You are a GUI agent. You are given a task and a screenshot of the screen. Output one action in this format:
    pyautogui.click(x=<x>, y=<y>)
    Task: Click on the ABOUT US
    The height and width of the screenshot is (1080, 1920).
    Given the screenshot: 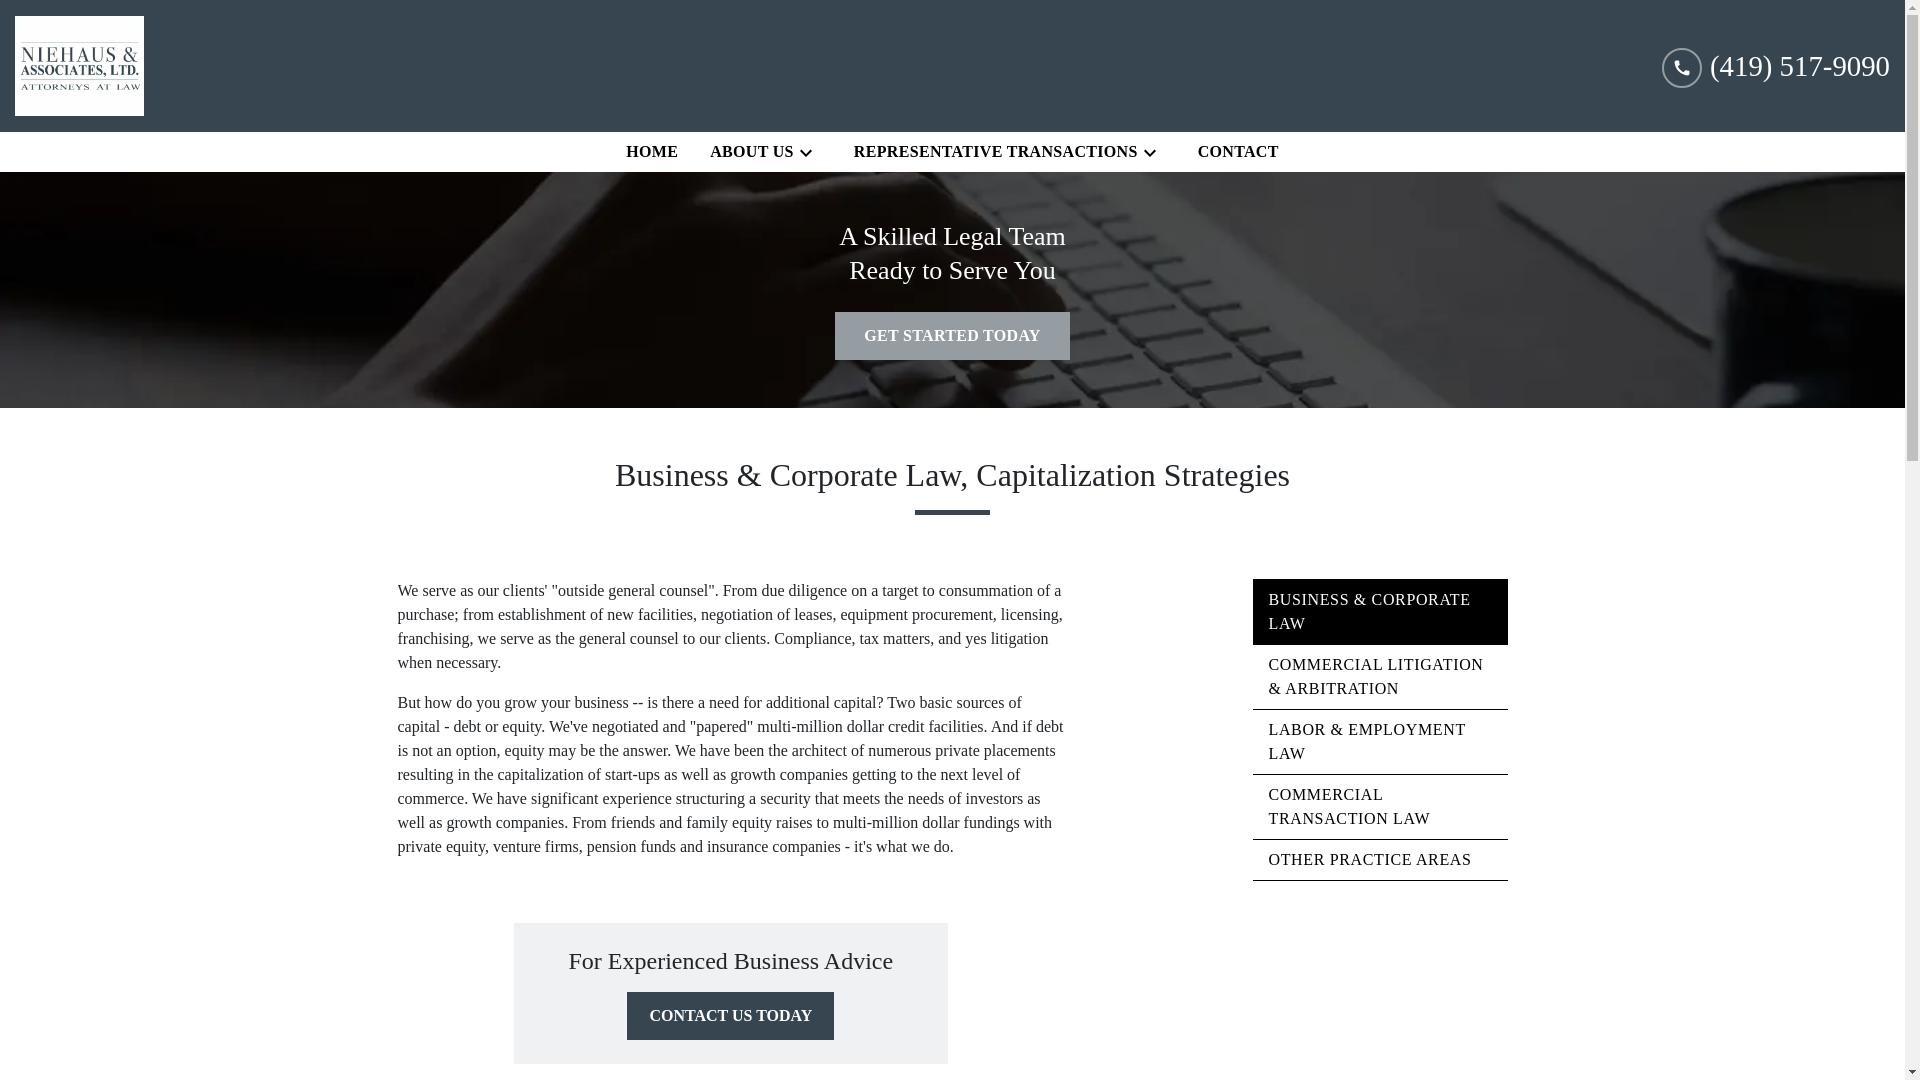 What is the action you would take?
    pyautogui.click(x=748, y=151)
    